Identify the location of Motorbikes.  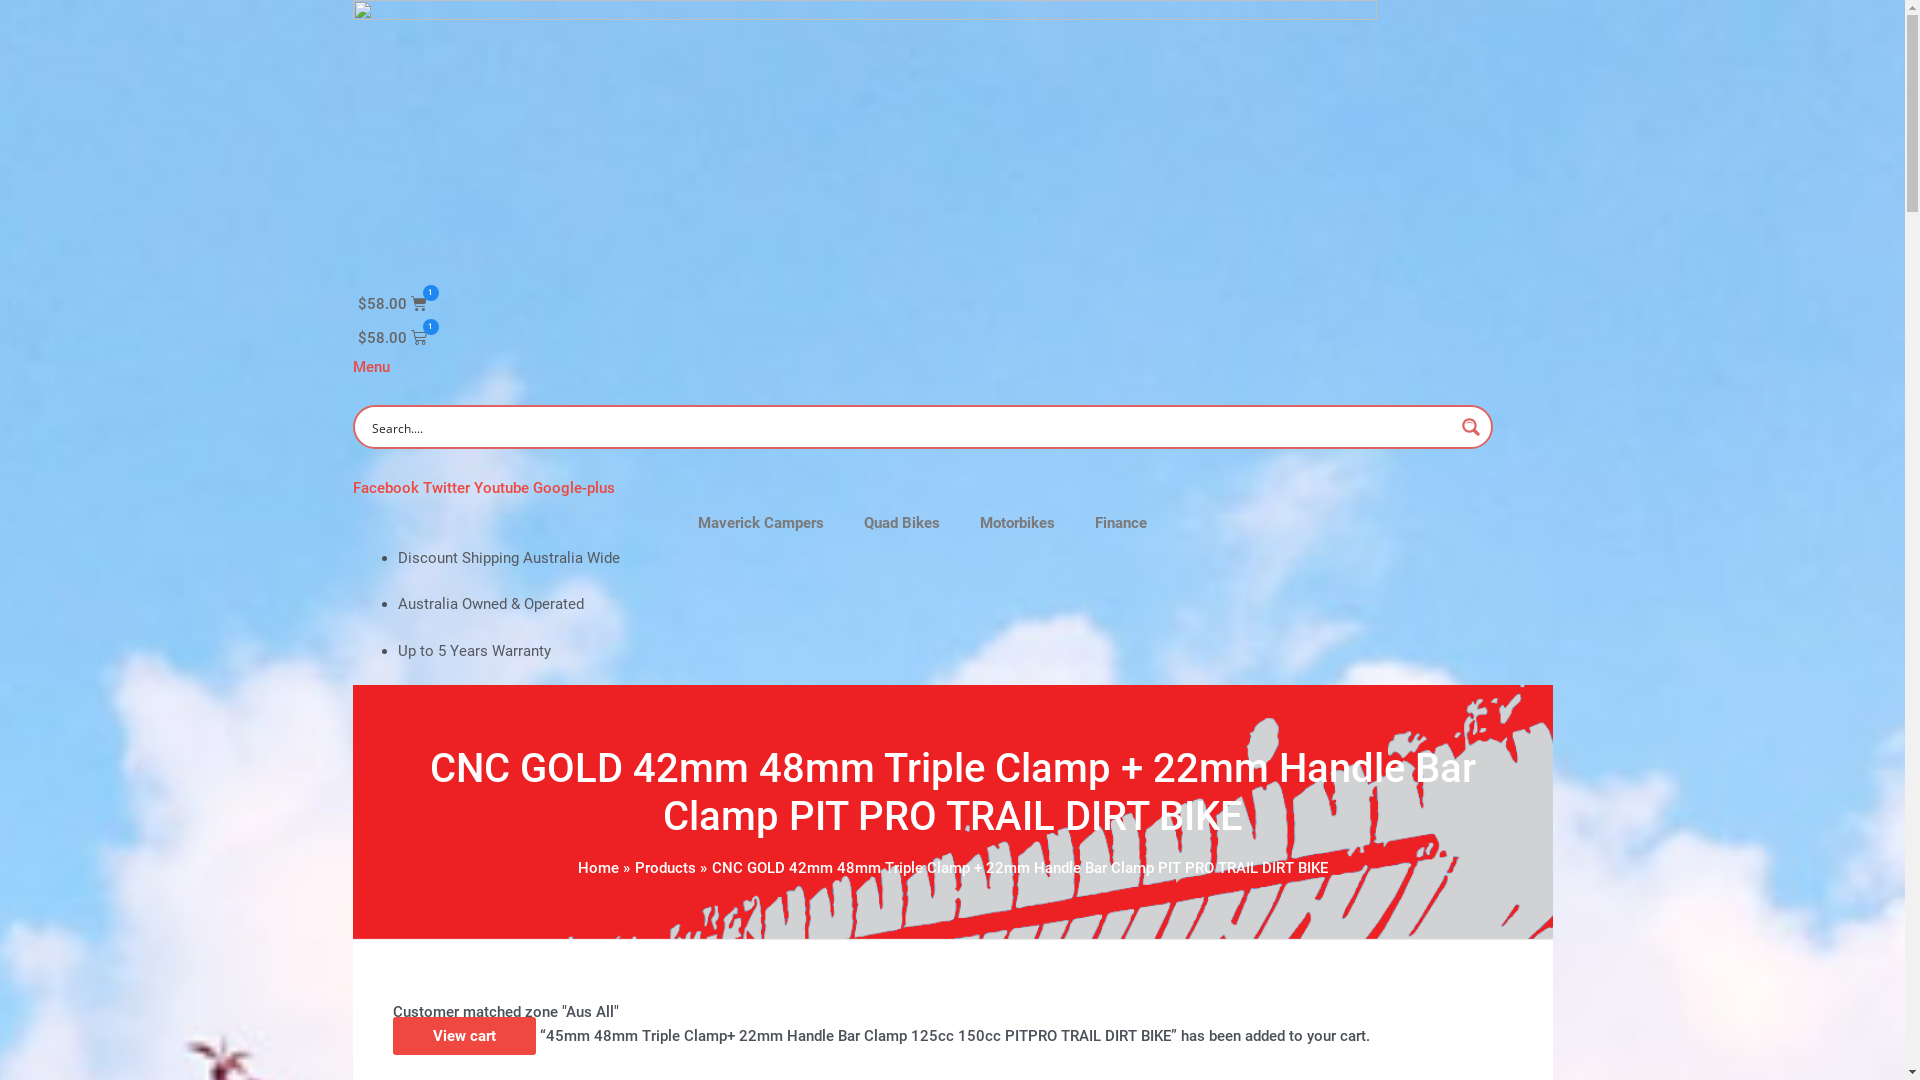
(1018, 523).